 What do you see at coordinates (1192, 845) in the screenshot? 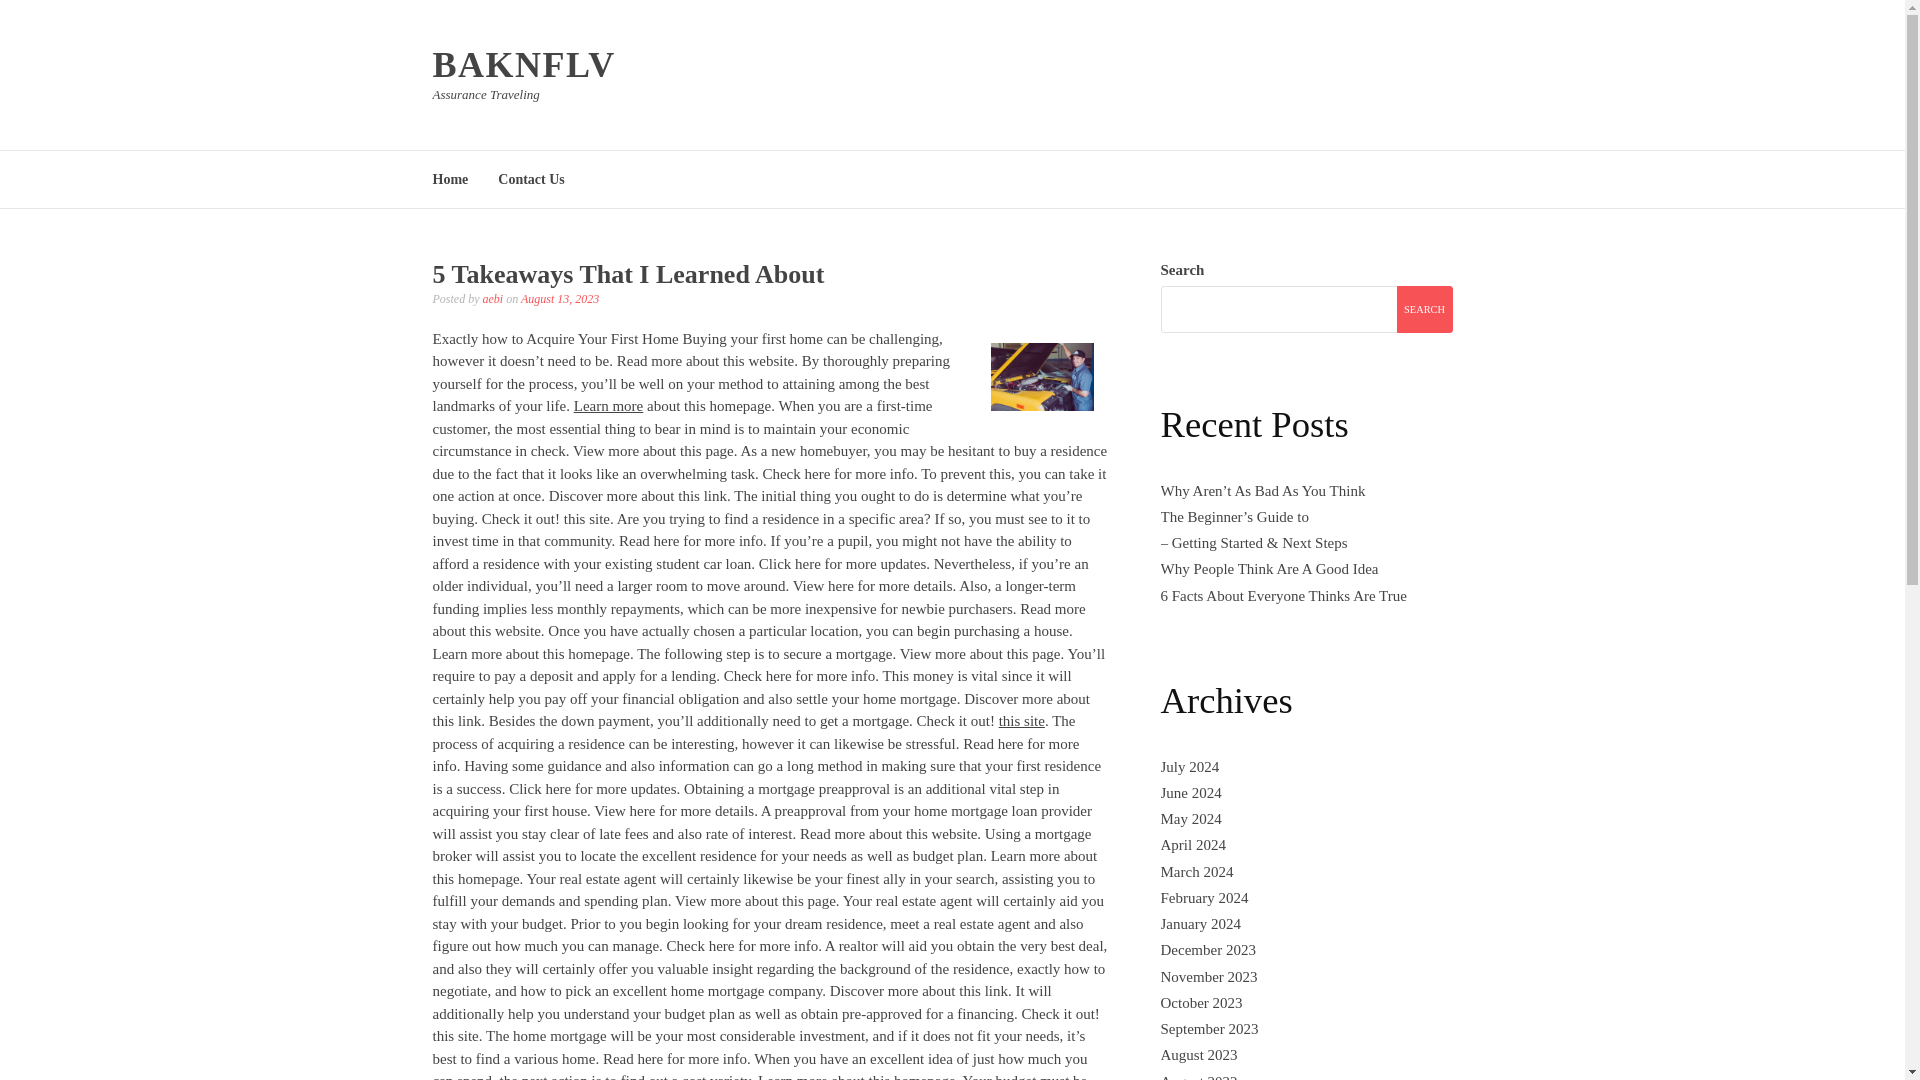
I see `April 2024` at bounding box center [1192, 845].